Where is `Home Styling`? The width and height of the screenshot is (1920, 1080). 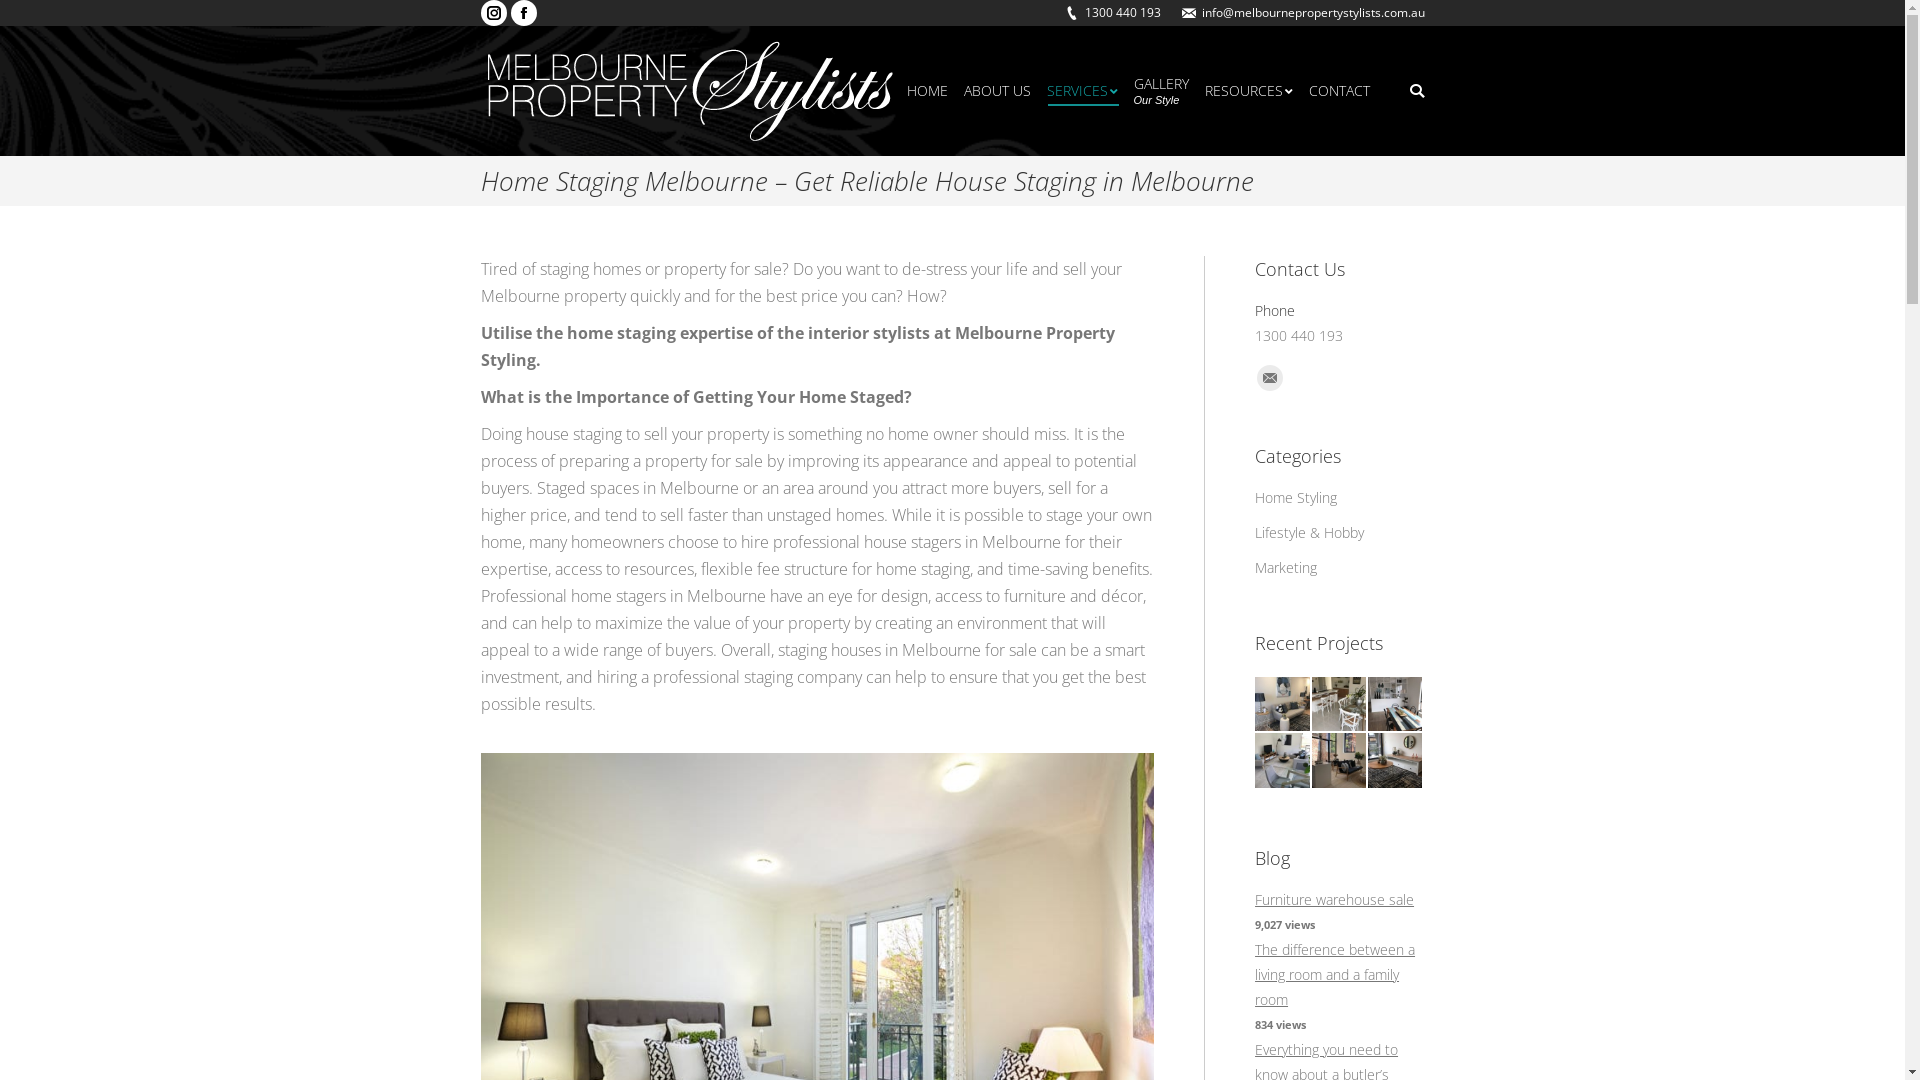 Home Styling is located at coordinates (1296, 498).